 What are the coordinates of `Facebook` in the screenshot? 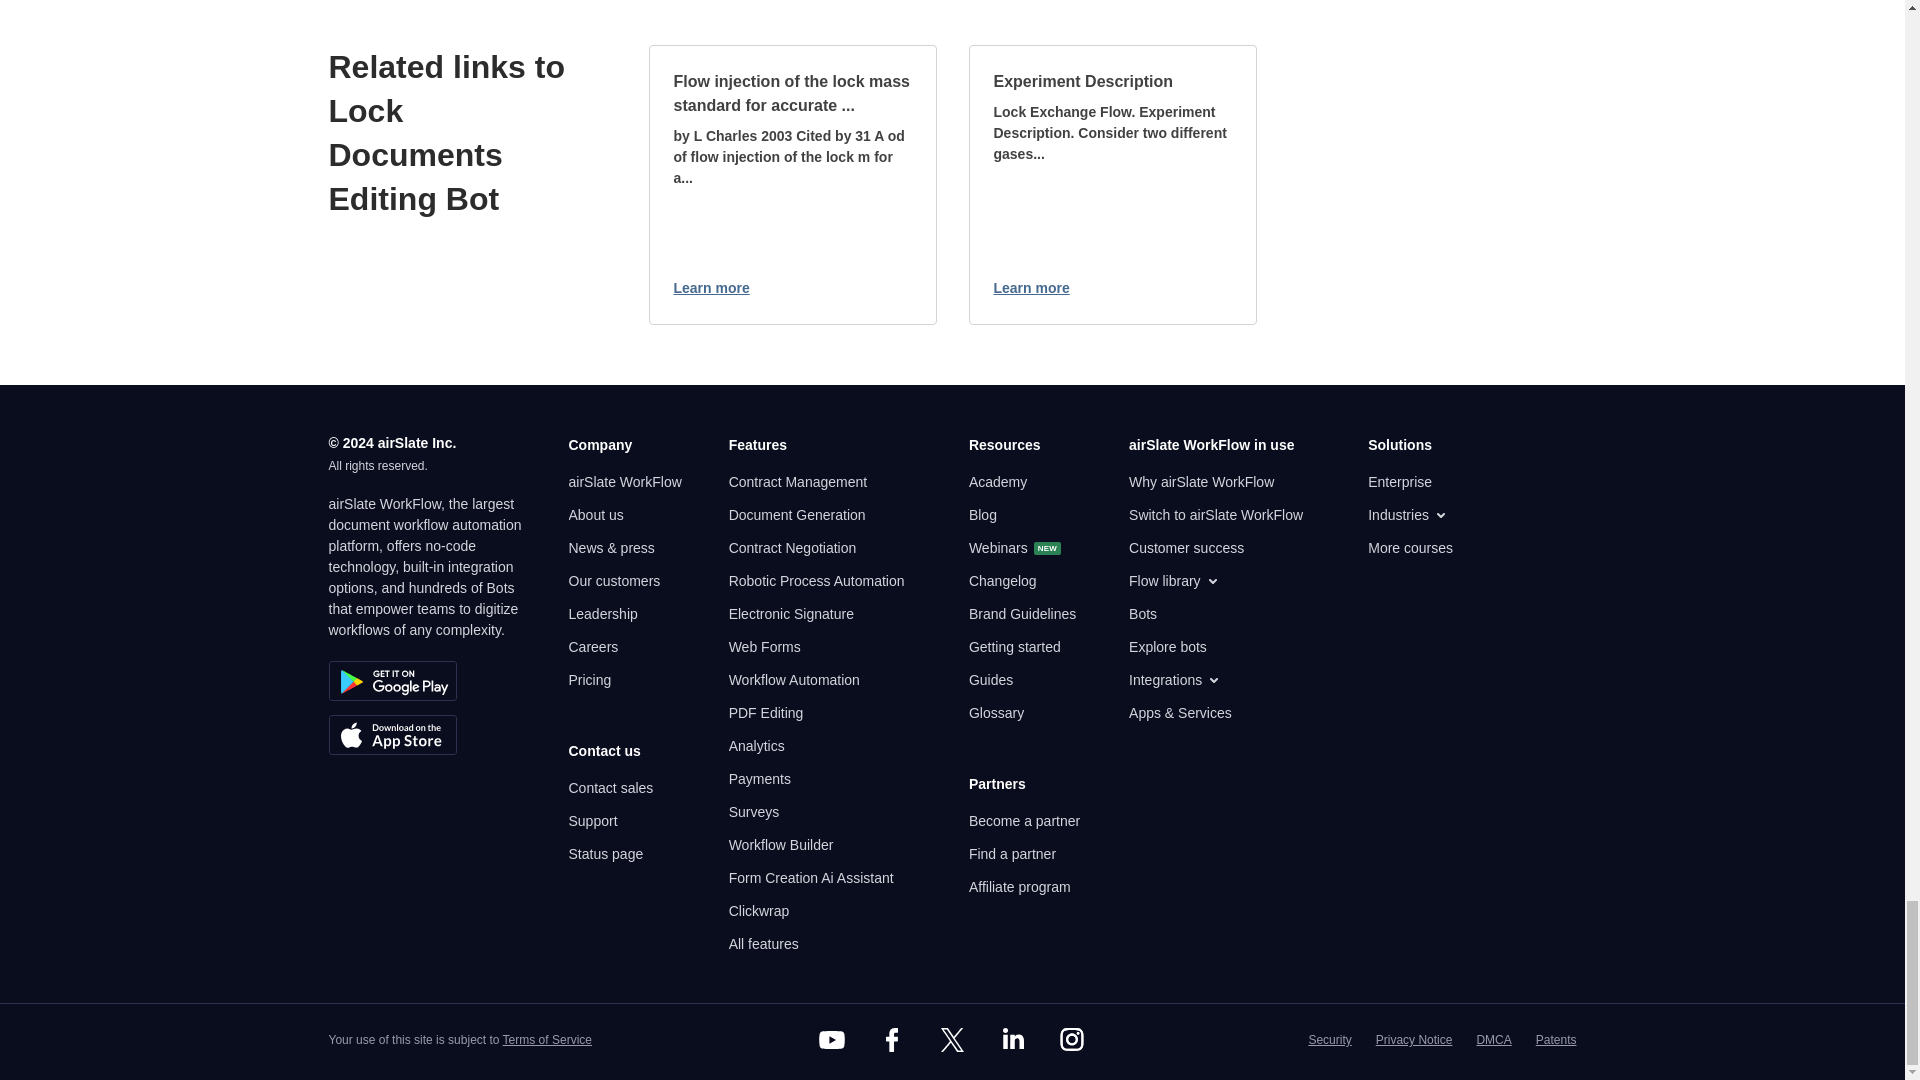 It's located at (891, 1040).